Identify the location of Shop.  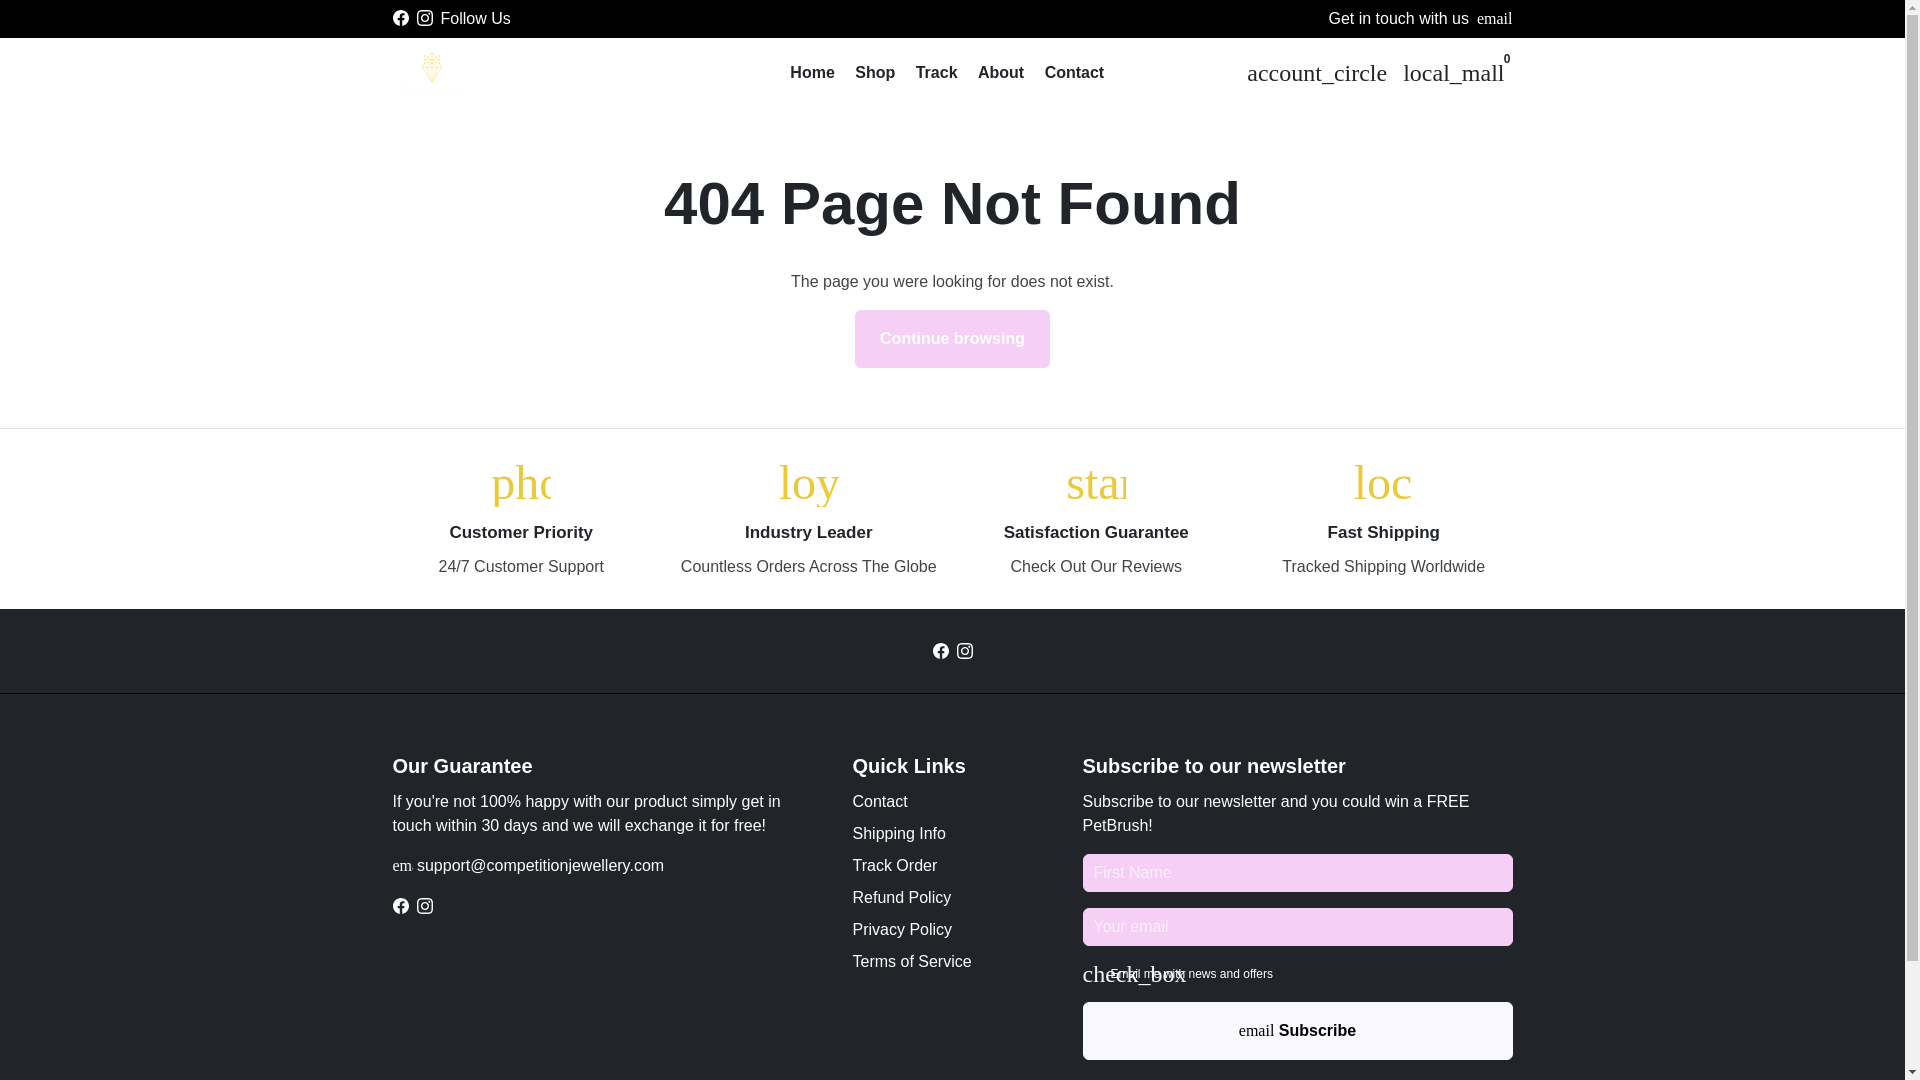
(874, 72).